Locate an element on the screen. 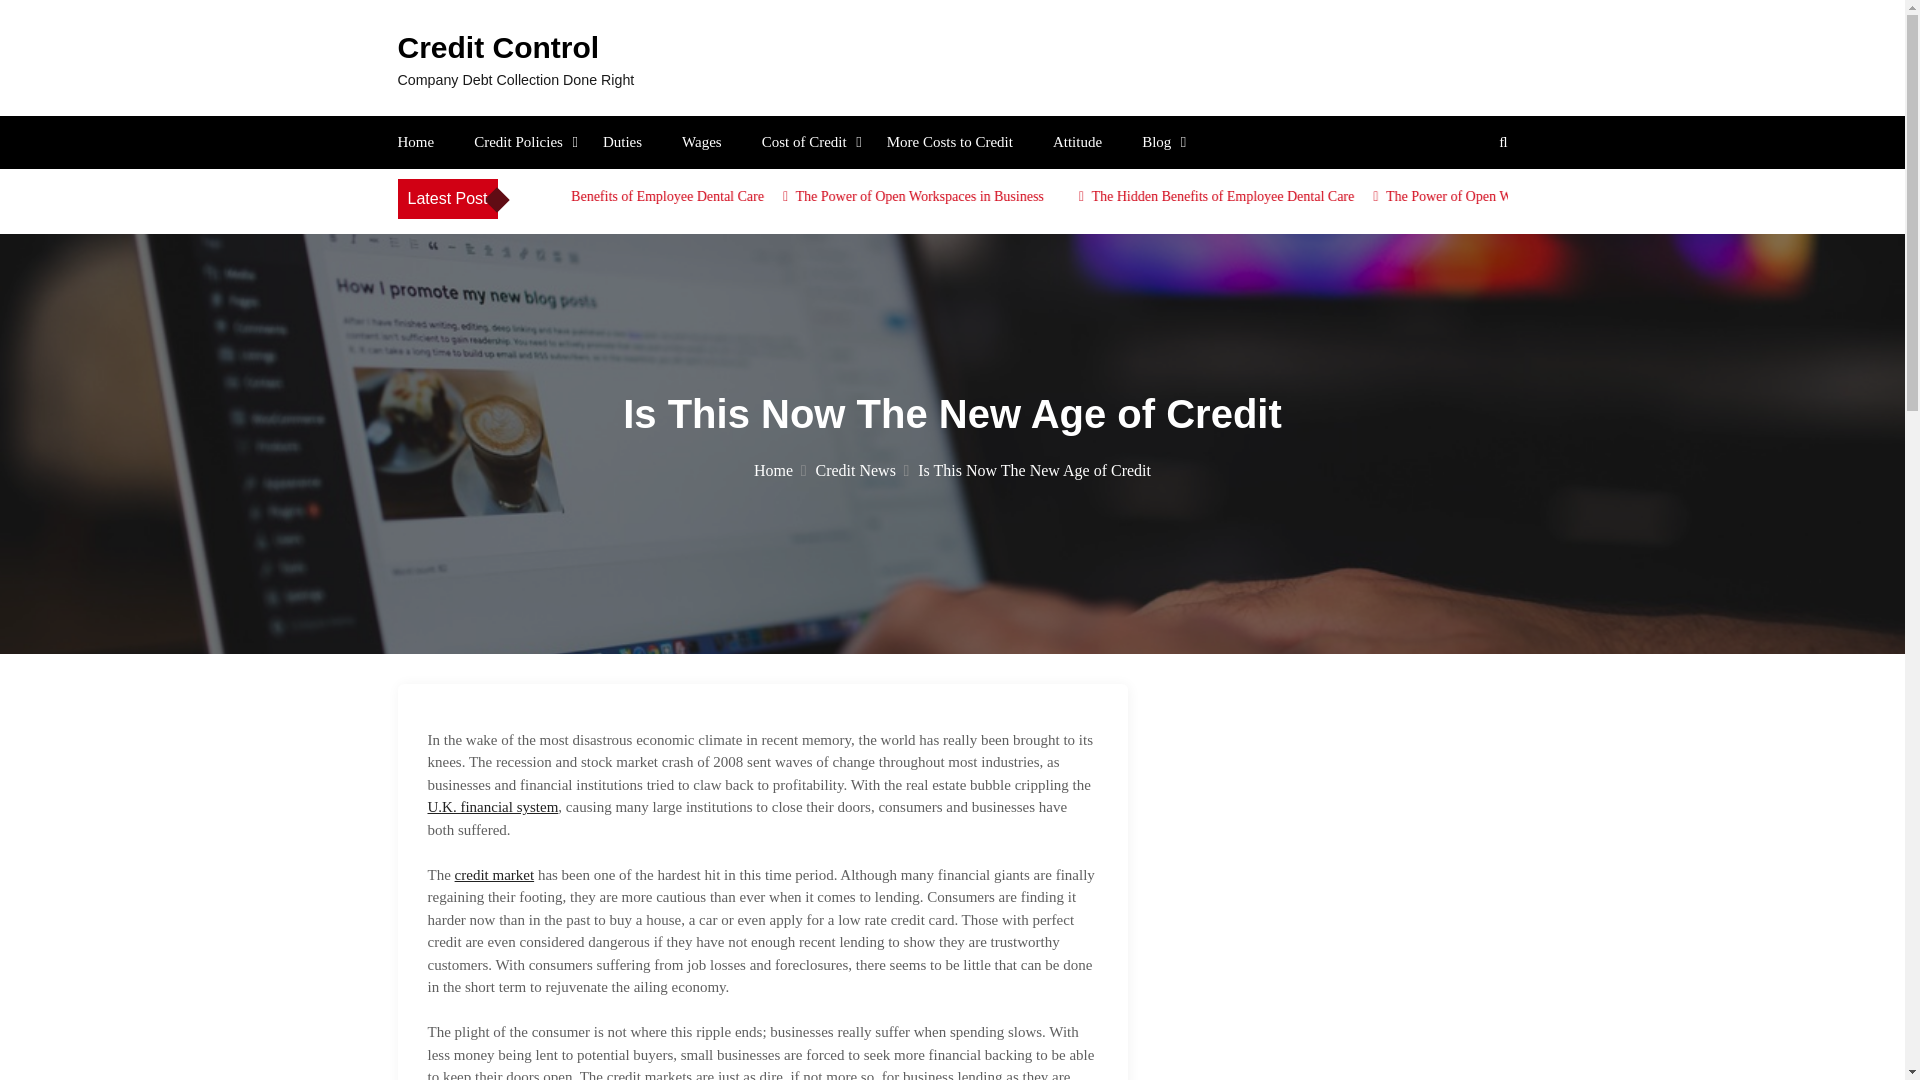  The Power of Open Workspaces in Business is located at coordinates (1590, 196).